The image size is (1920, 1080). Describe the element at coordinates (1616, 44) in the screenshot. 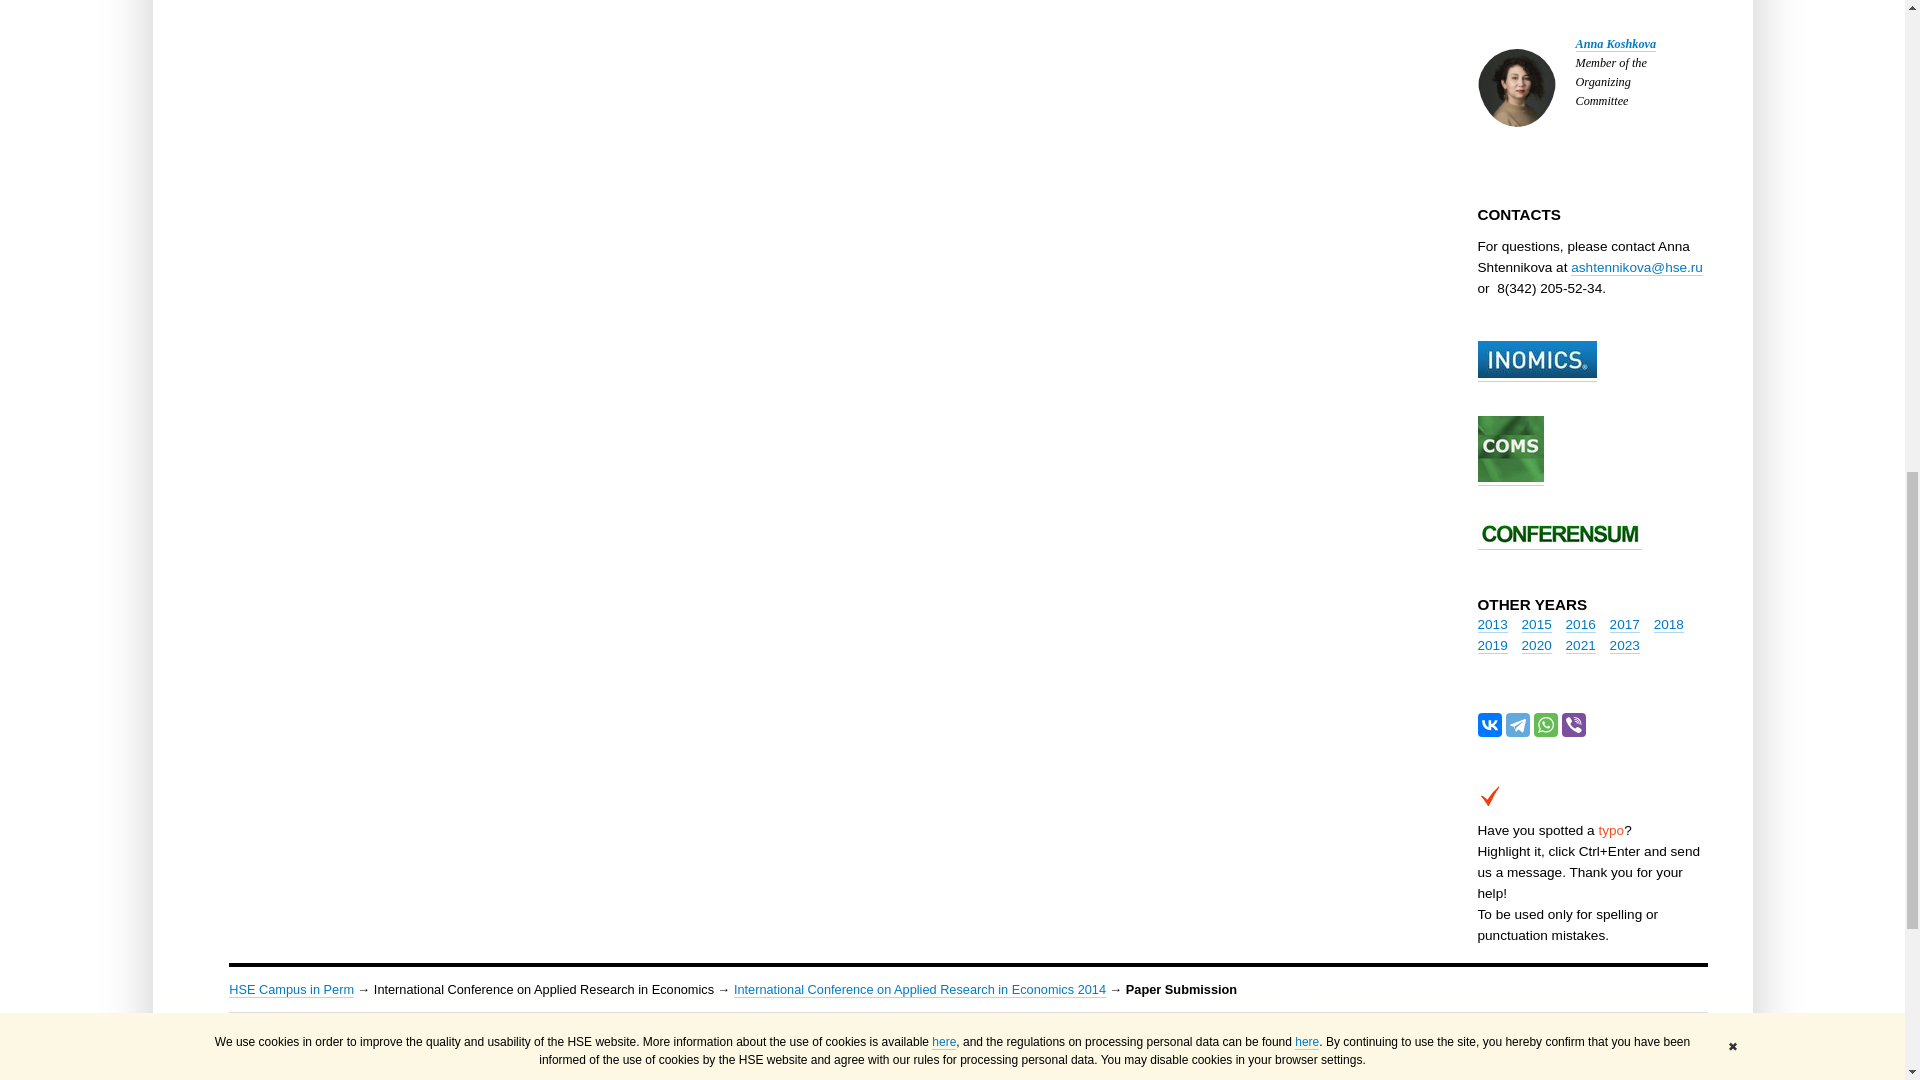

I see `Anna Koshkova` at that location.